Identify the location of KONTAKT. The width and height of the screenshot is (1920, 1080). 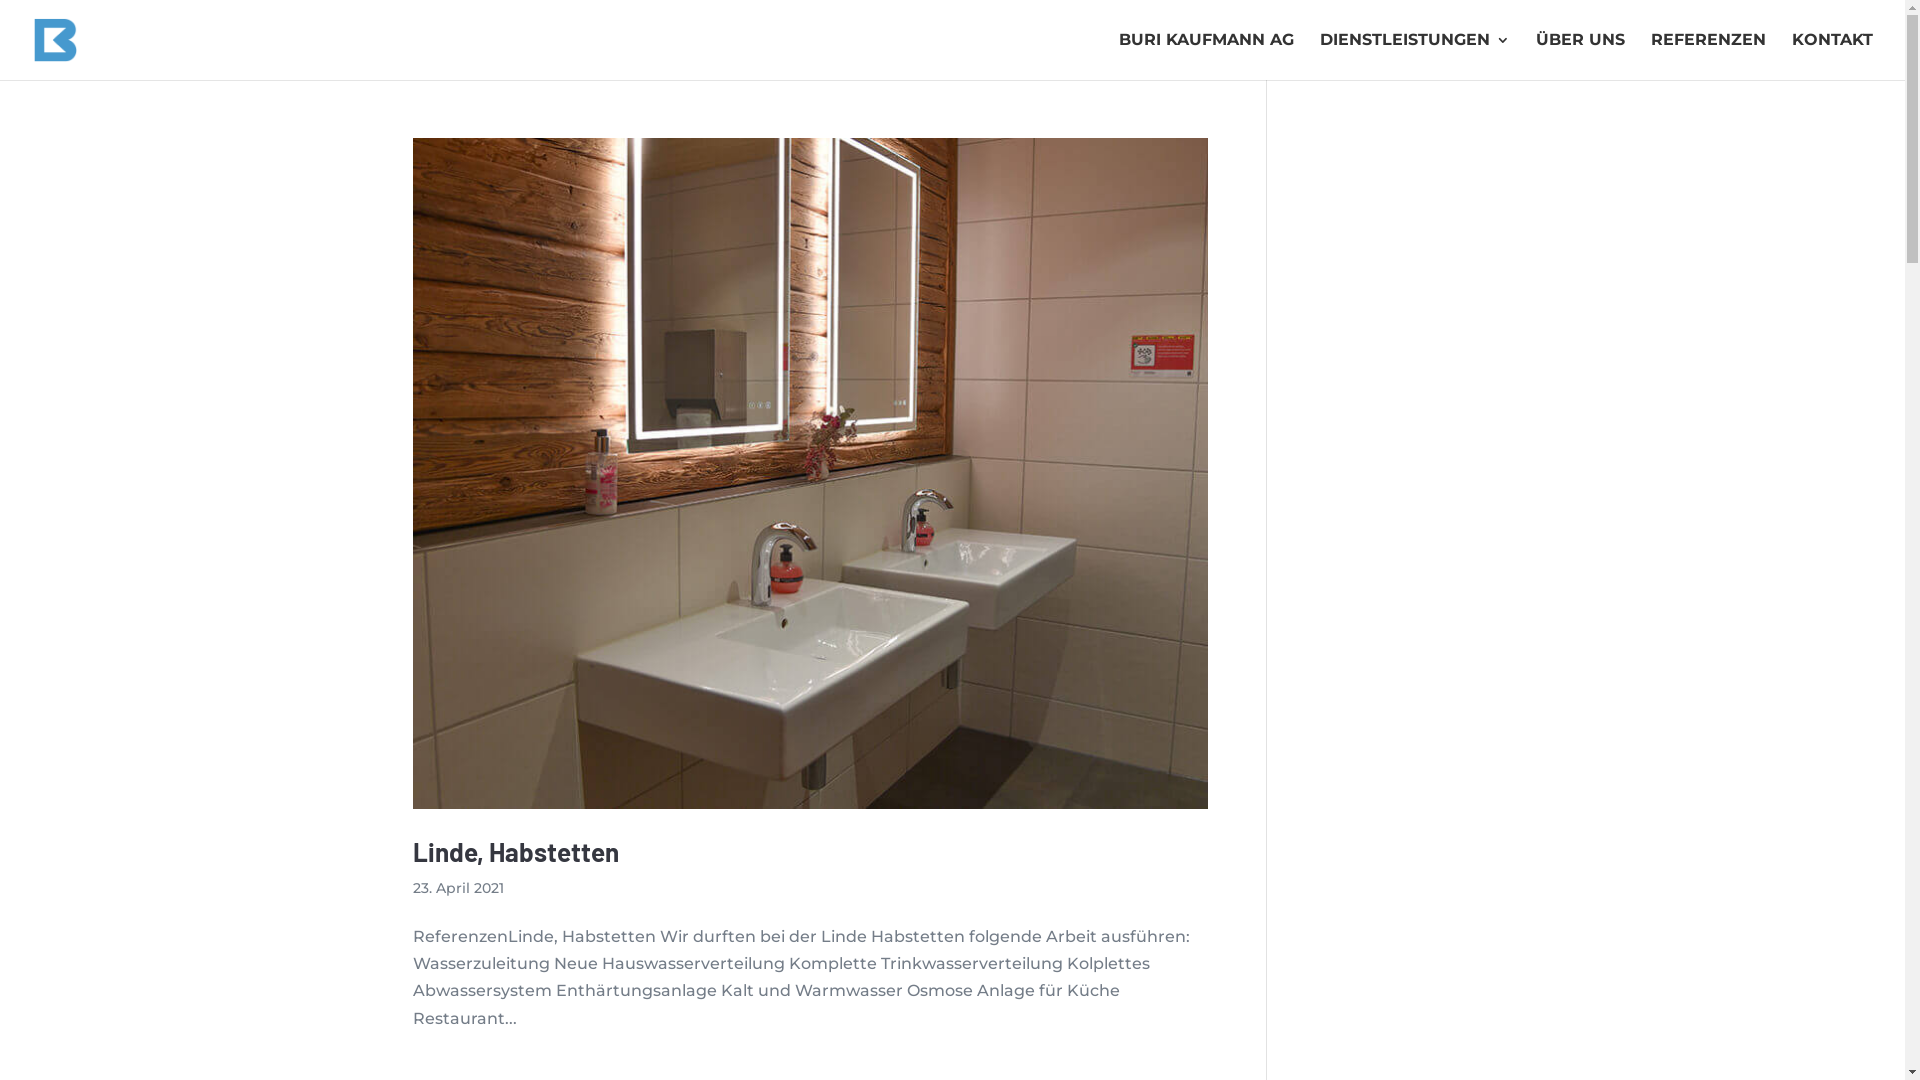
(1832, 56).